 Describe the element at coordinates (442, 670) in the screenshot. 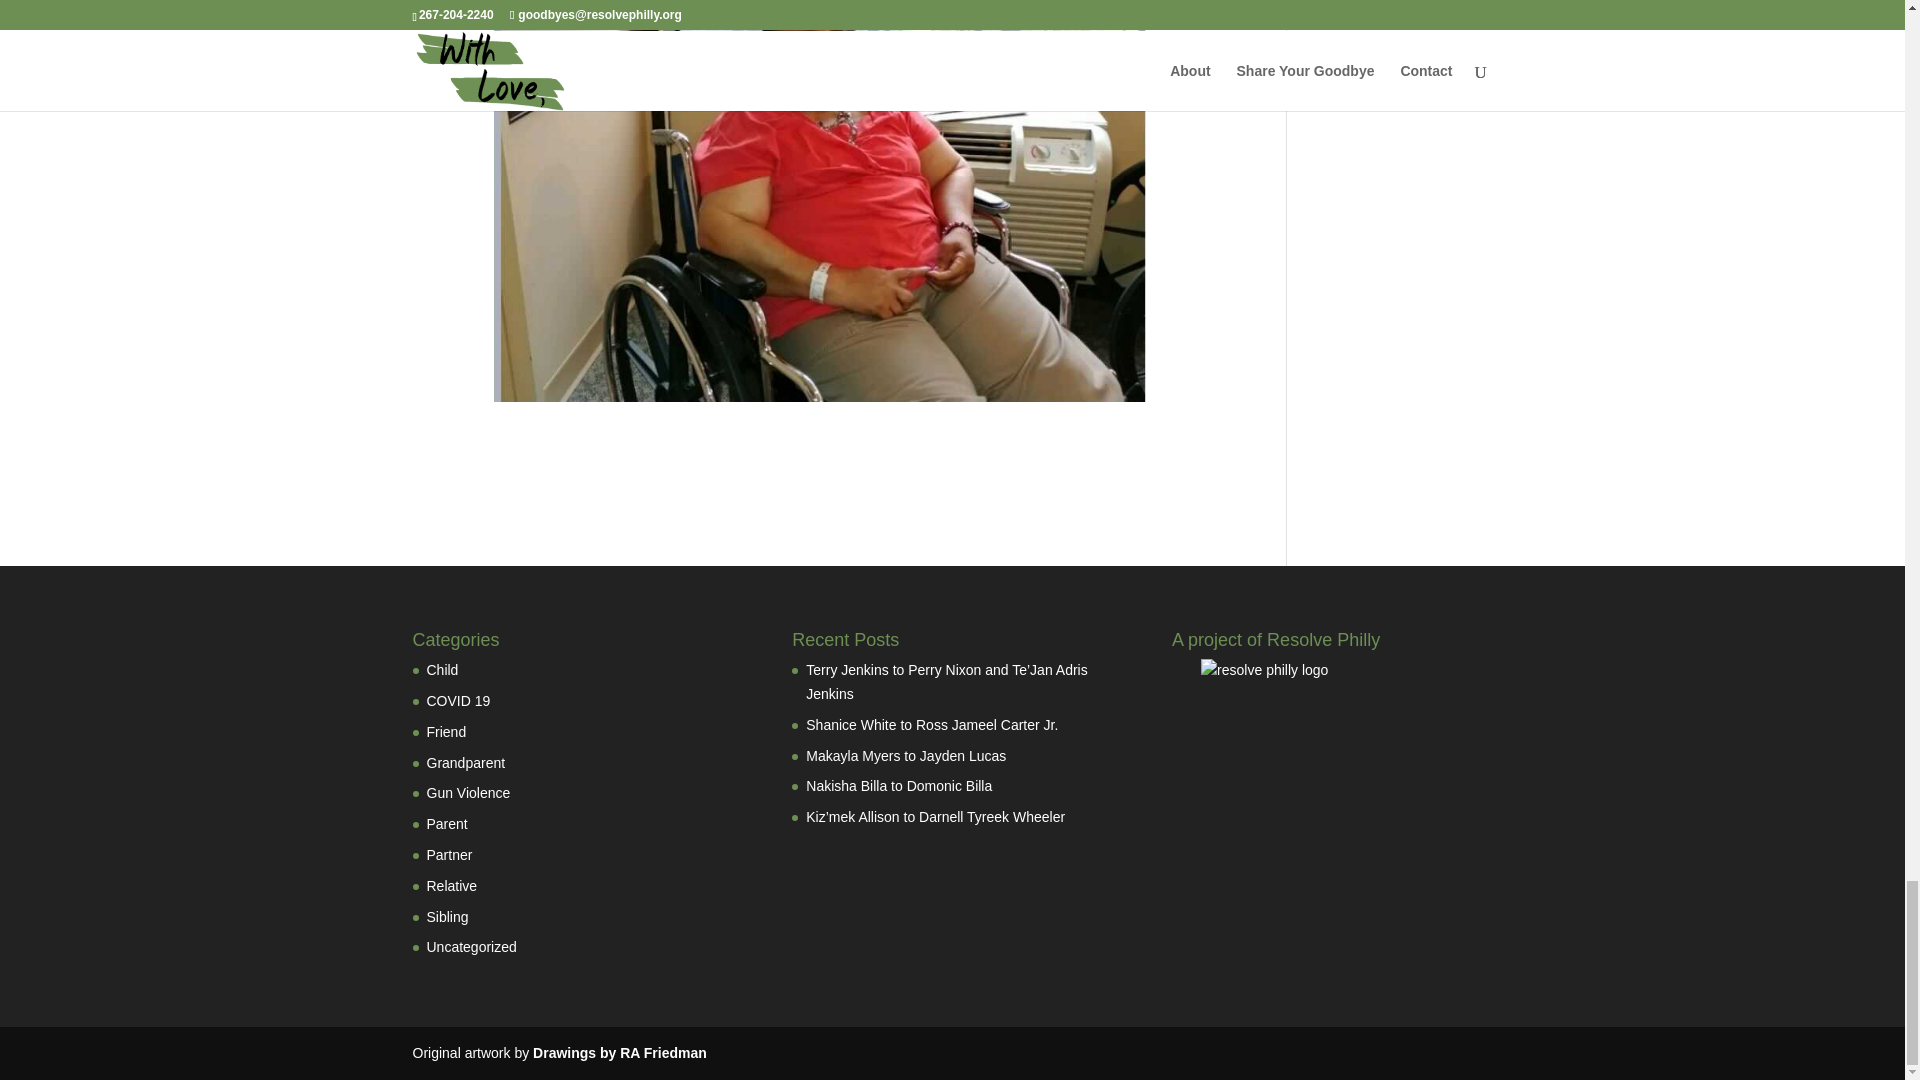

I see `Child` at that location.